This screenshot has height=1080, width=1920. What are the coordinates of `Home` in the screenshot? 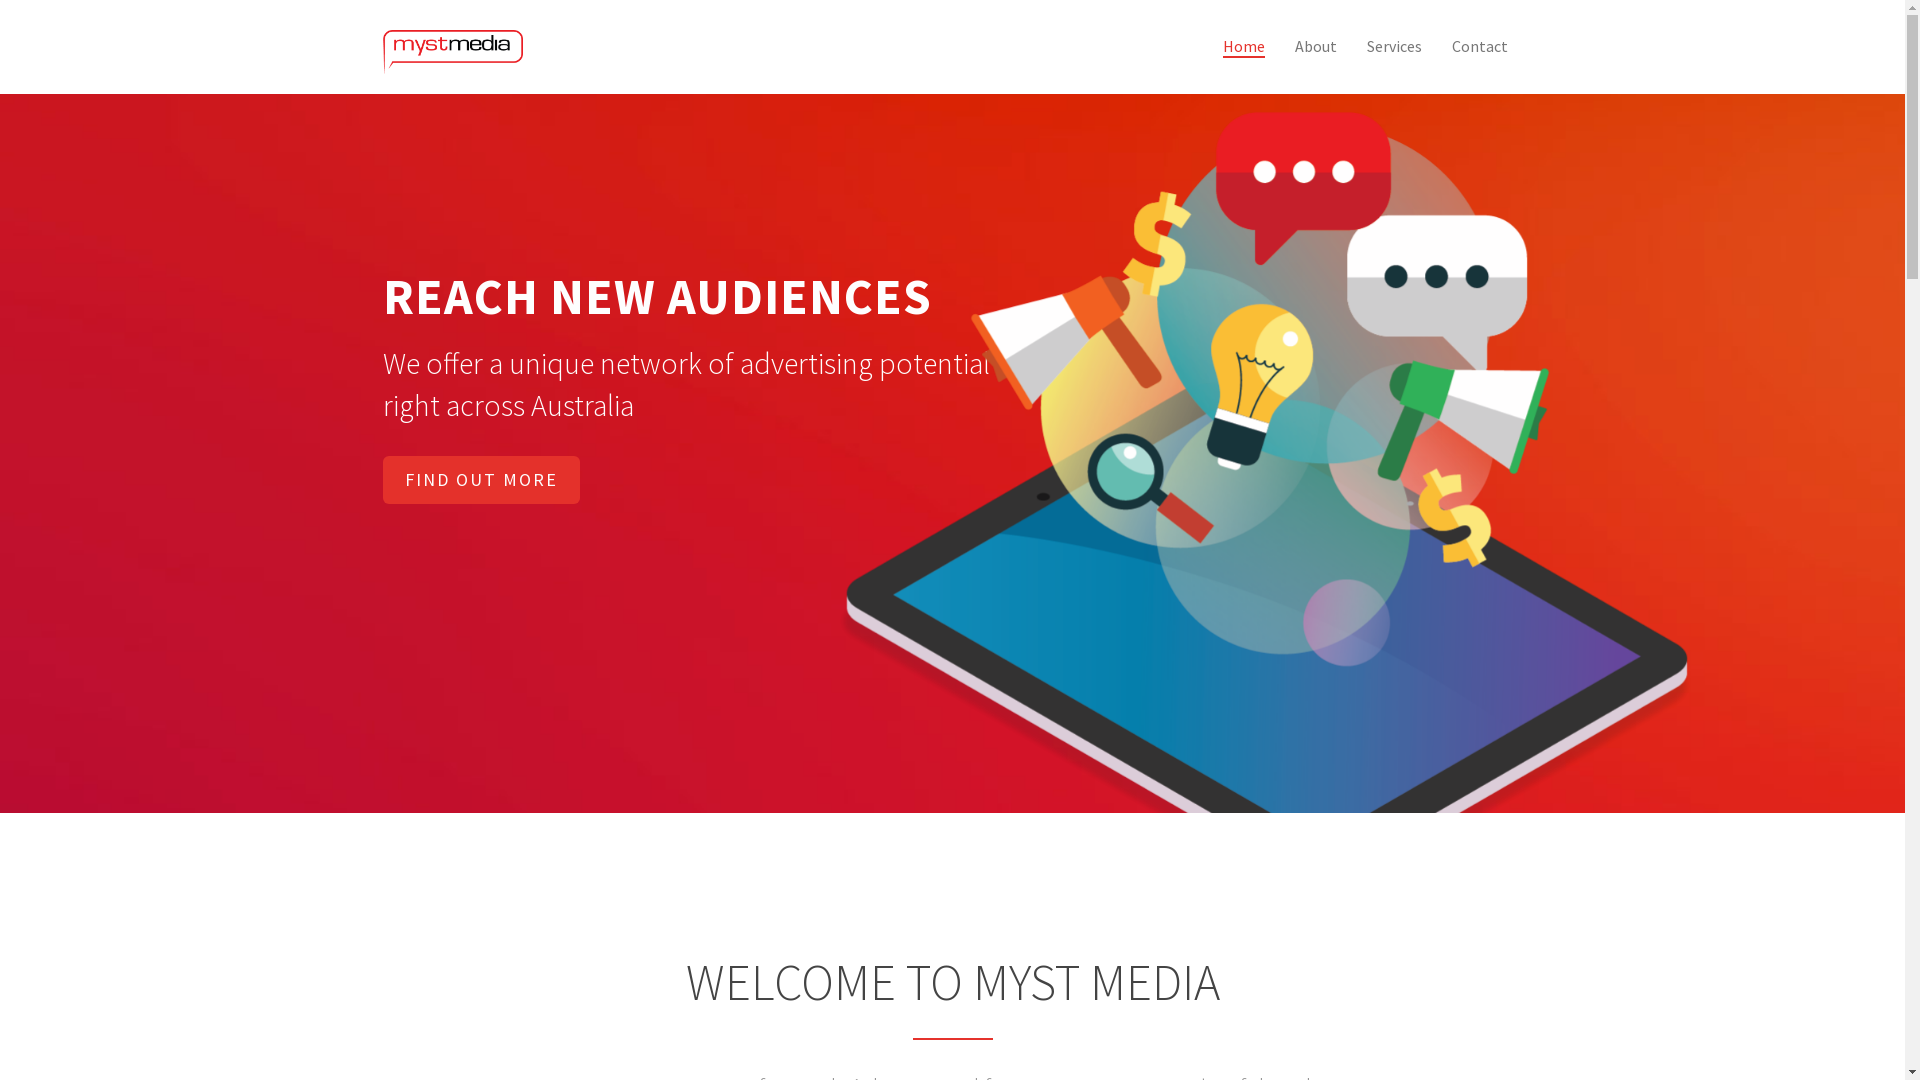 It's located at (1244, 47).